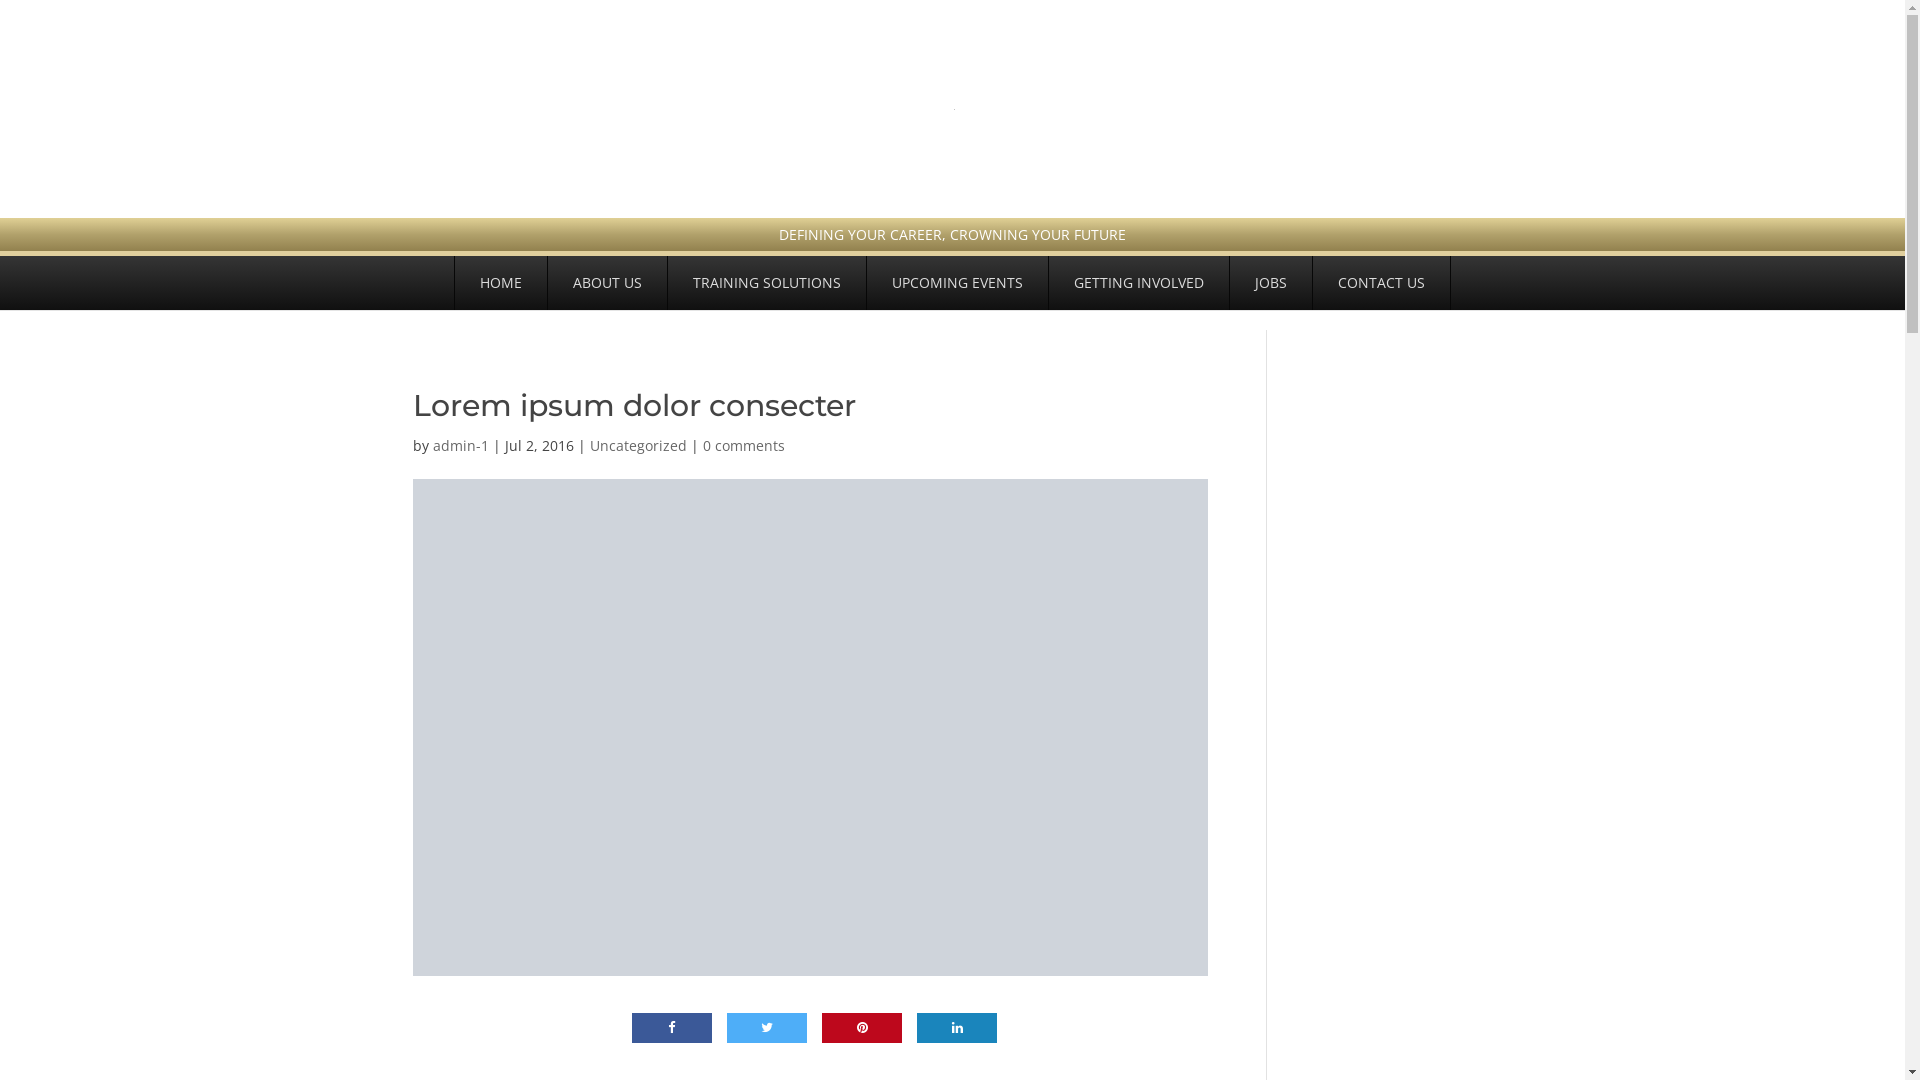 Image resolution: width=1920 pixels, height=1080 pixels. What do you see at coordinates (1271, 283) in the screenshot?
I see `JOBS` at bounding box center [1271, 283].